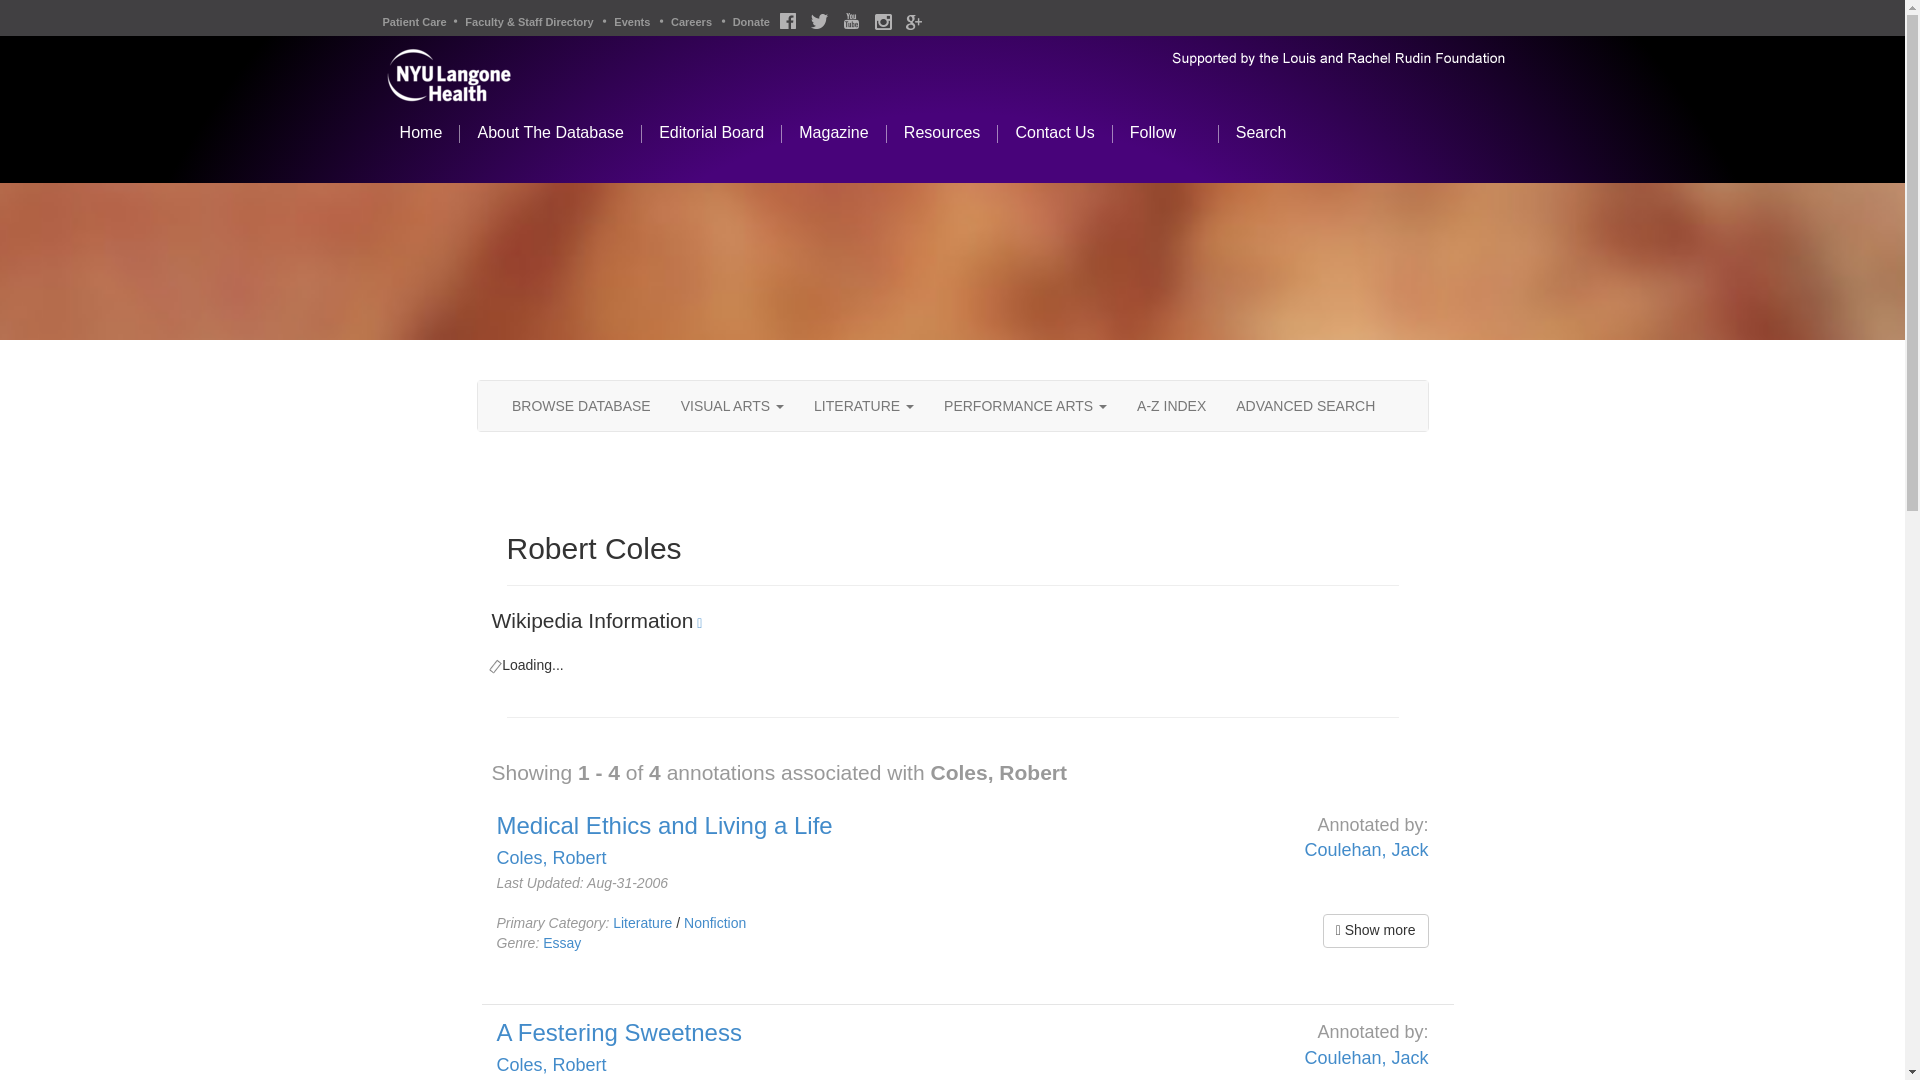  What do you see at coordinates (1274, 142) in the screenshot?
I see `Search` at bounding box center [1274, 142].